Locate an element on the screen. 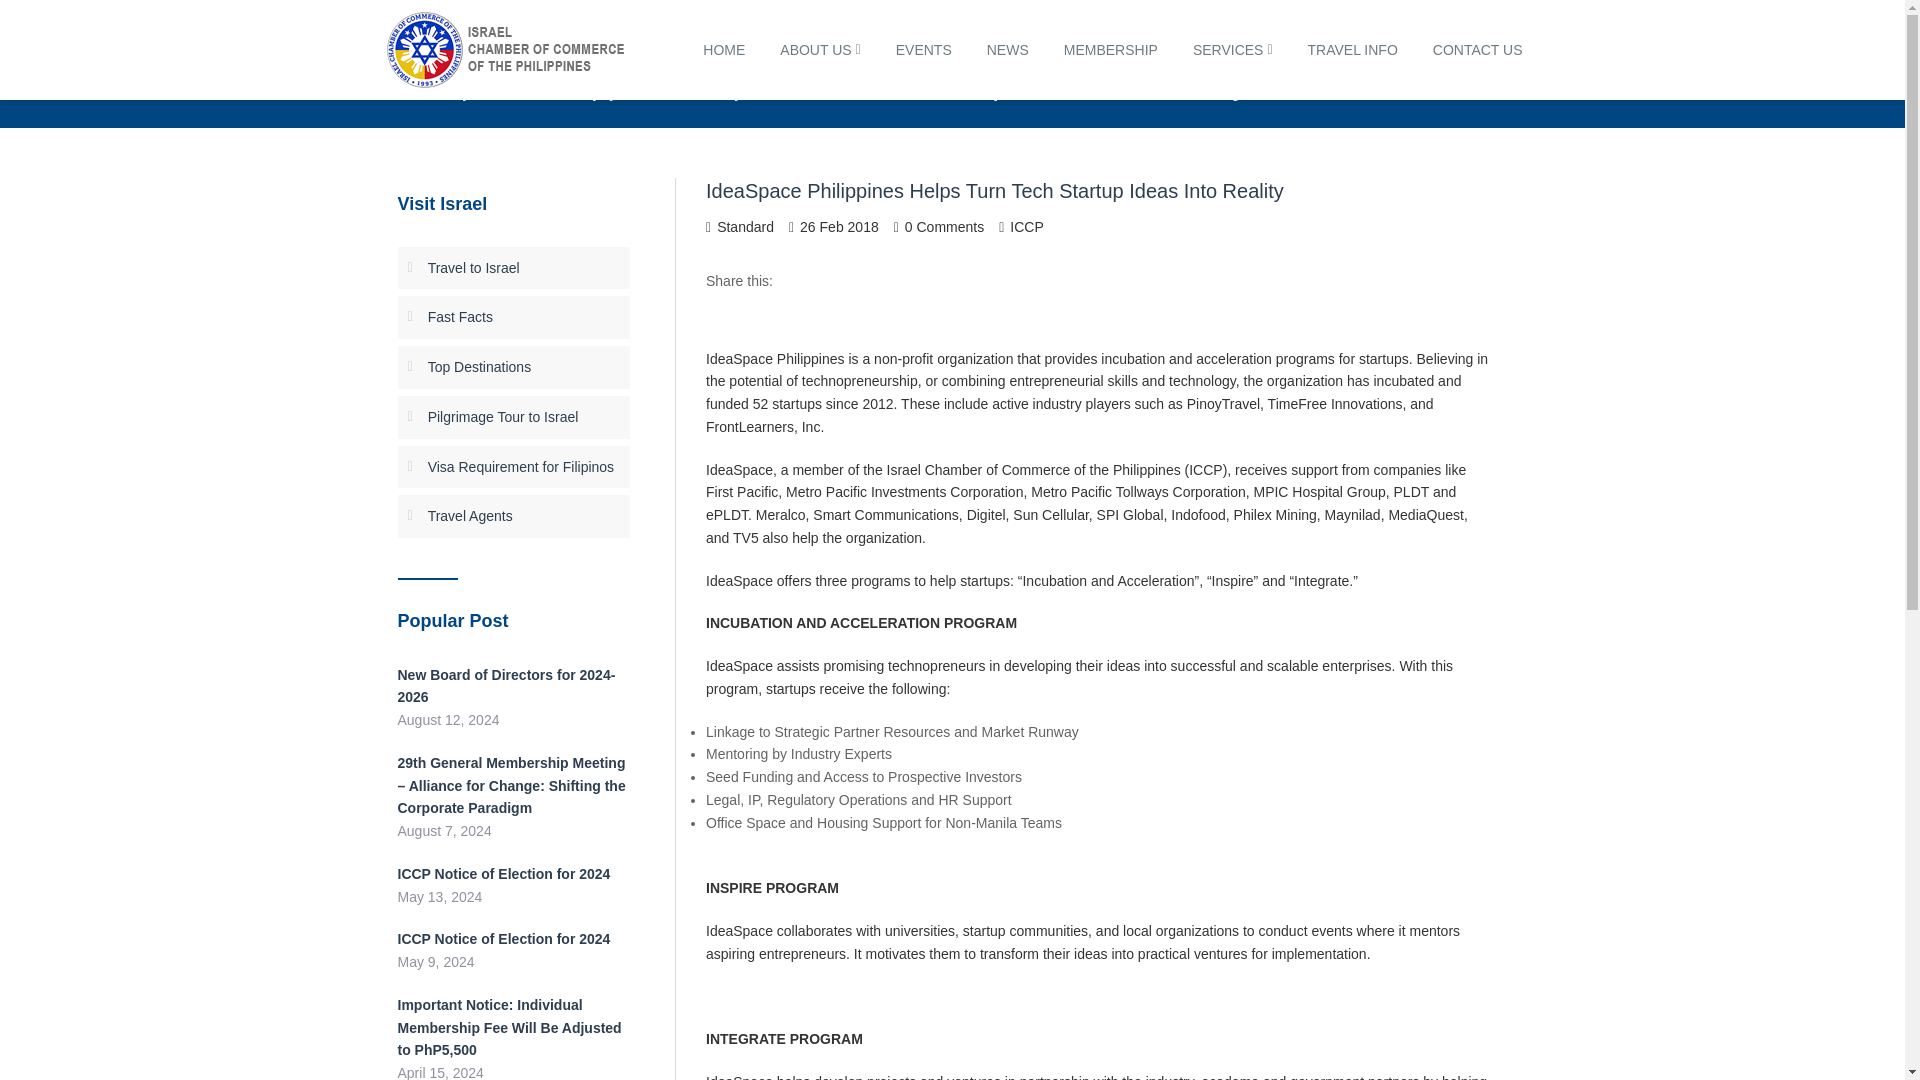 This screenshot has height=1080, width=1920. Pilgrimage Tour to Israel is located at coordinates (504, 417).